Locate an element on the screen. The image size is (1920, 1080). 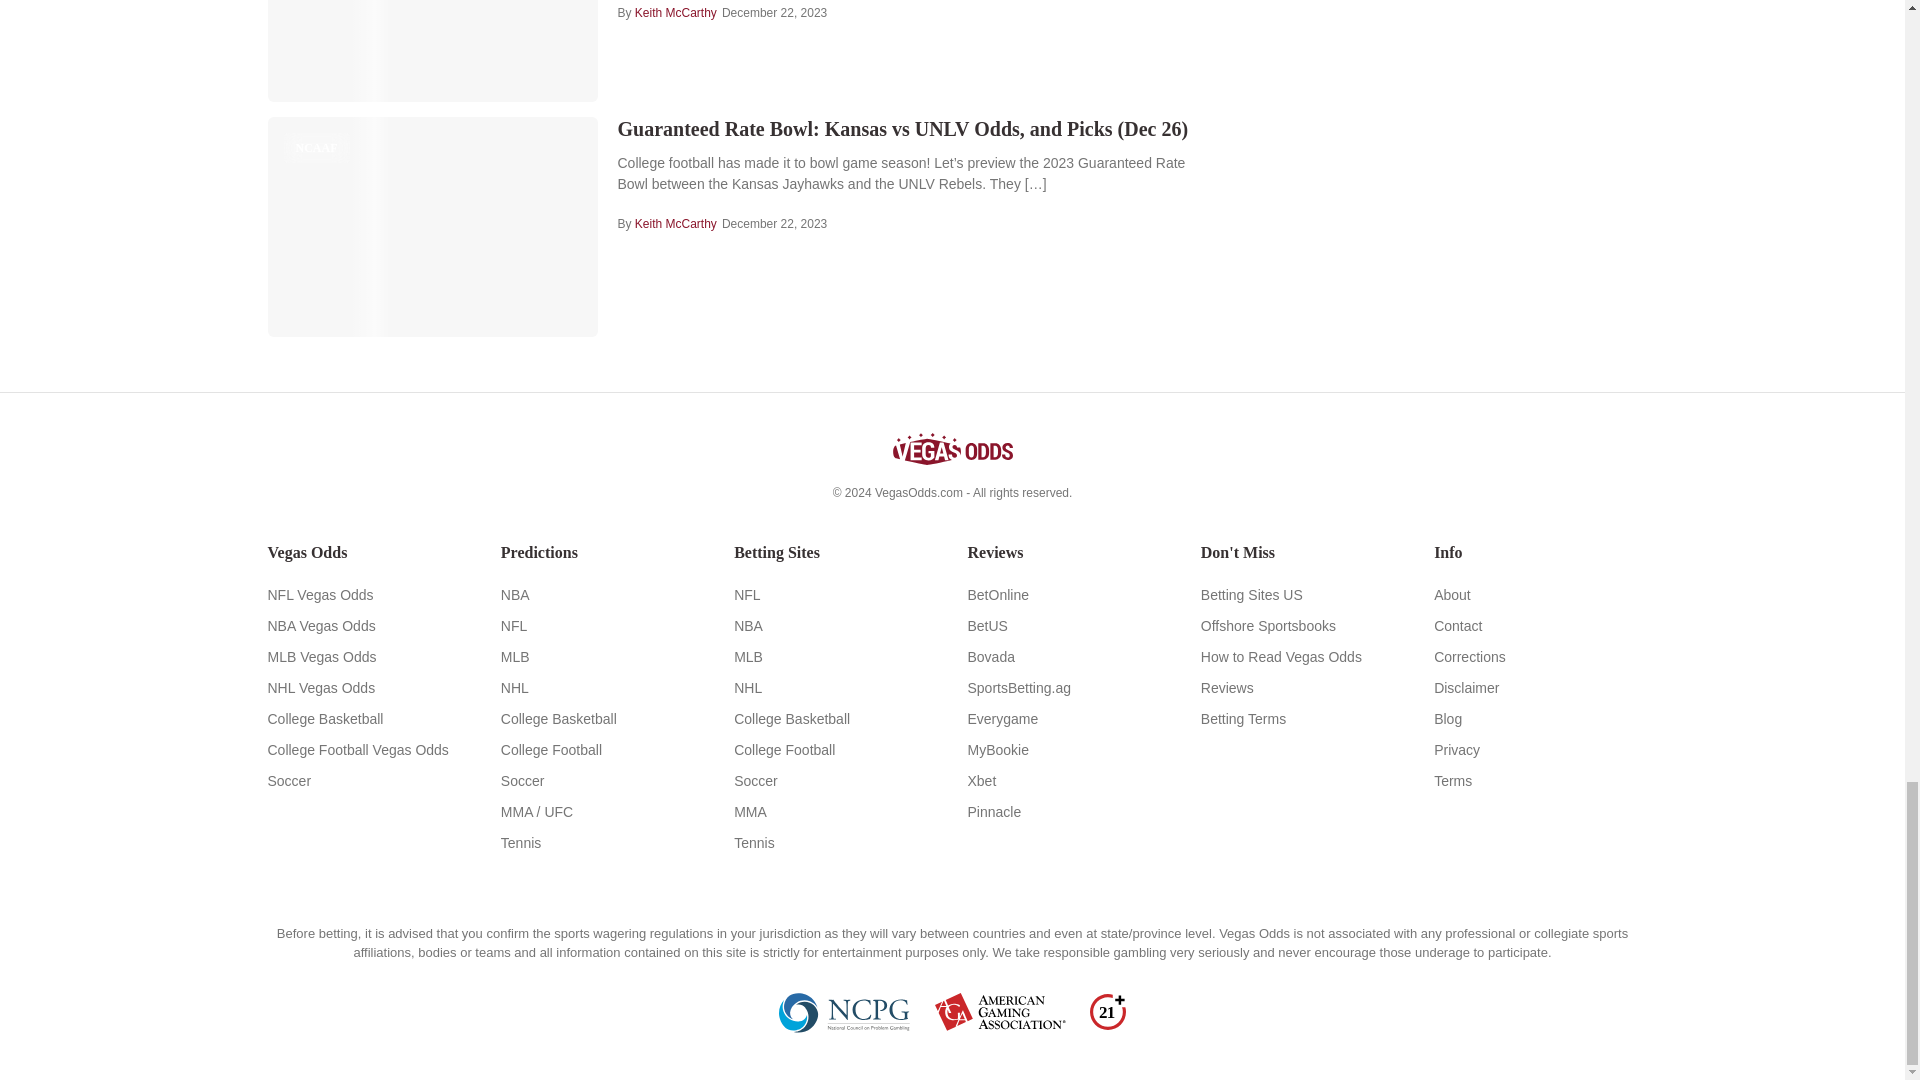
NHL is located at coordinates (602, 687).